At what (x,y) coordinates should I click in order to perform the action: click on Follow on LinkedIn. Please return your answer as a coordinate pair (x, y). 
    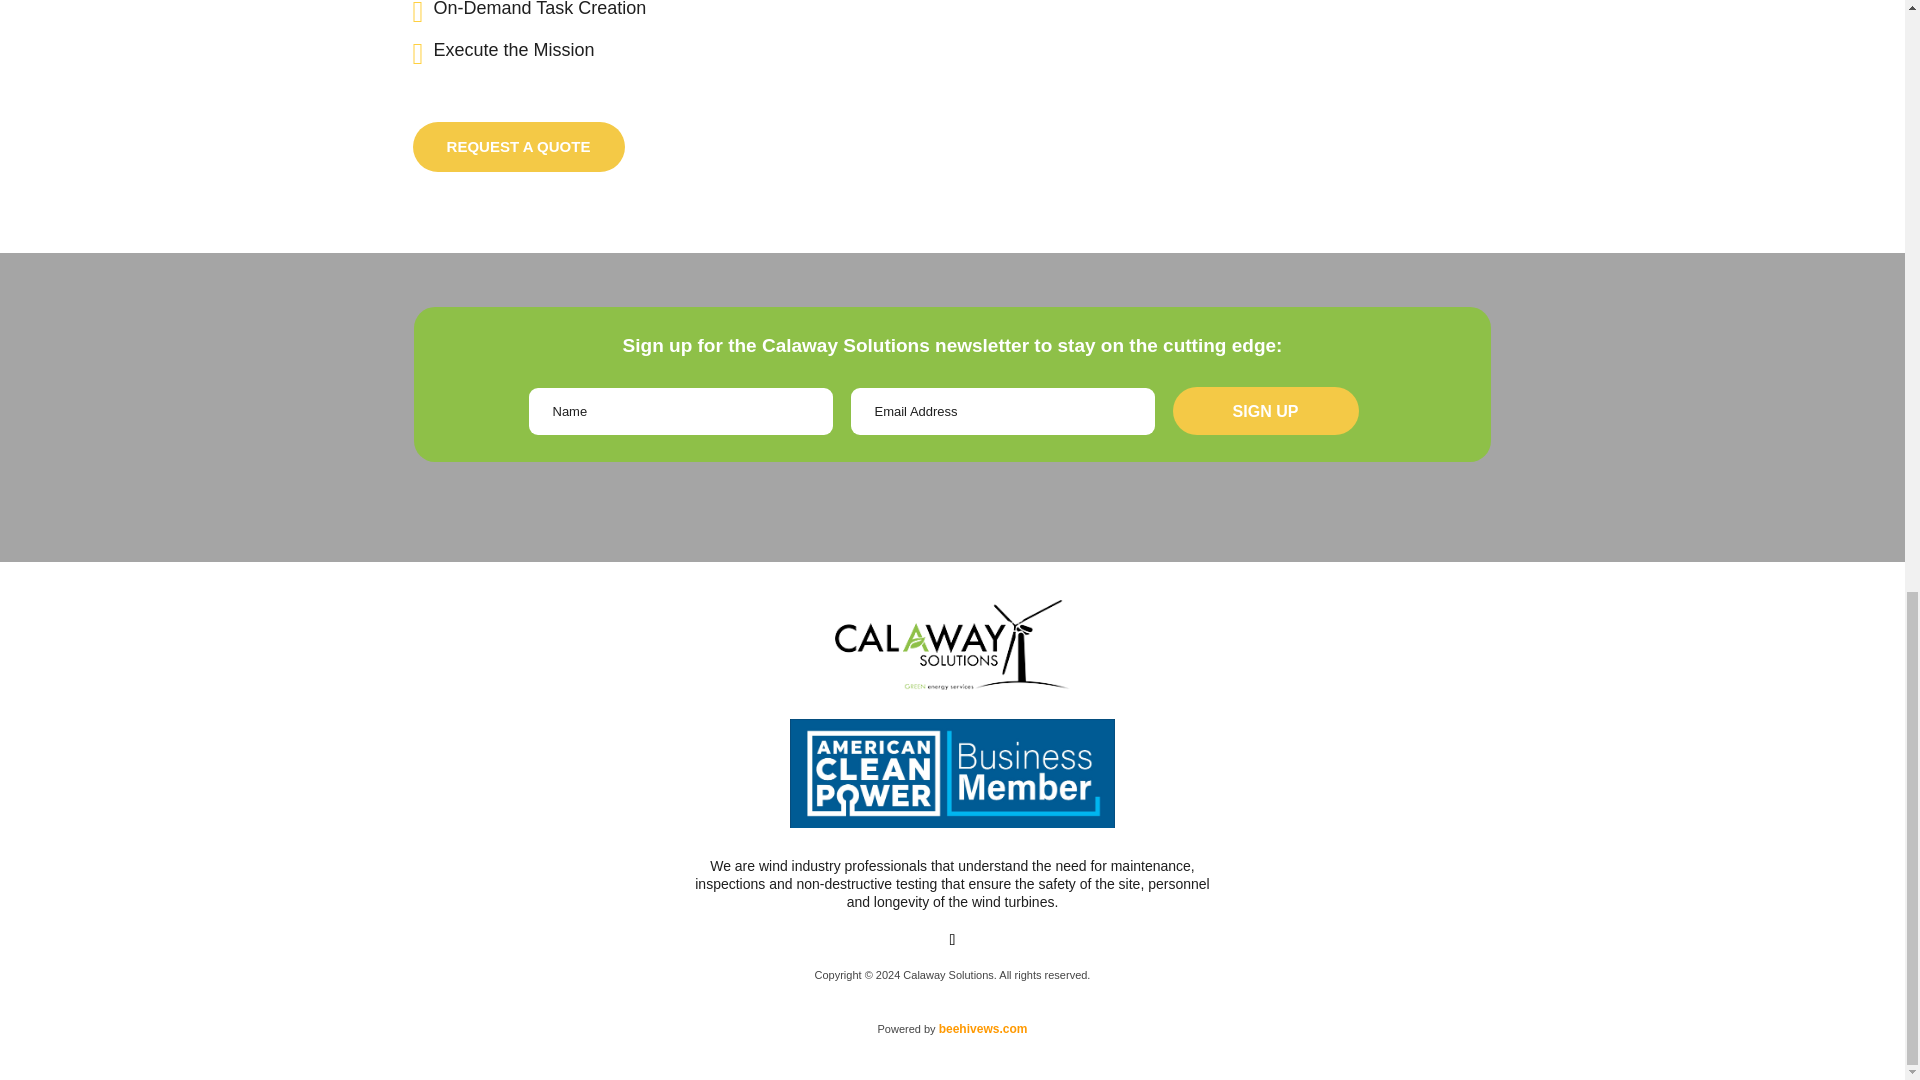
    Looking at the image, I should click on (952, 940).